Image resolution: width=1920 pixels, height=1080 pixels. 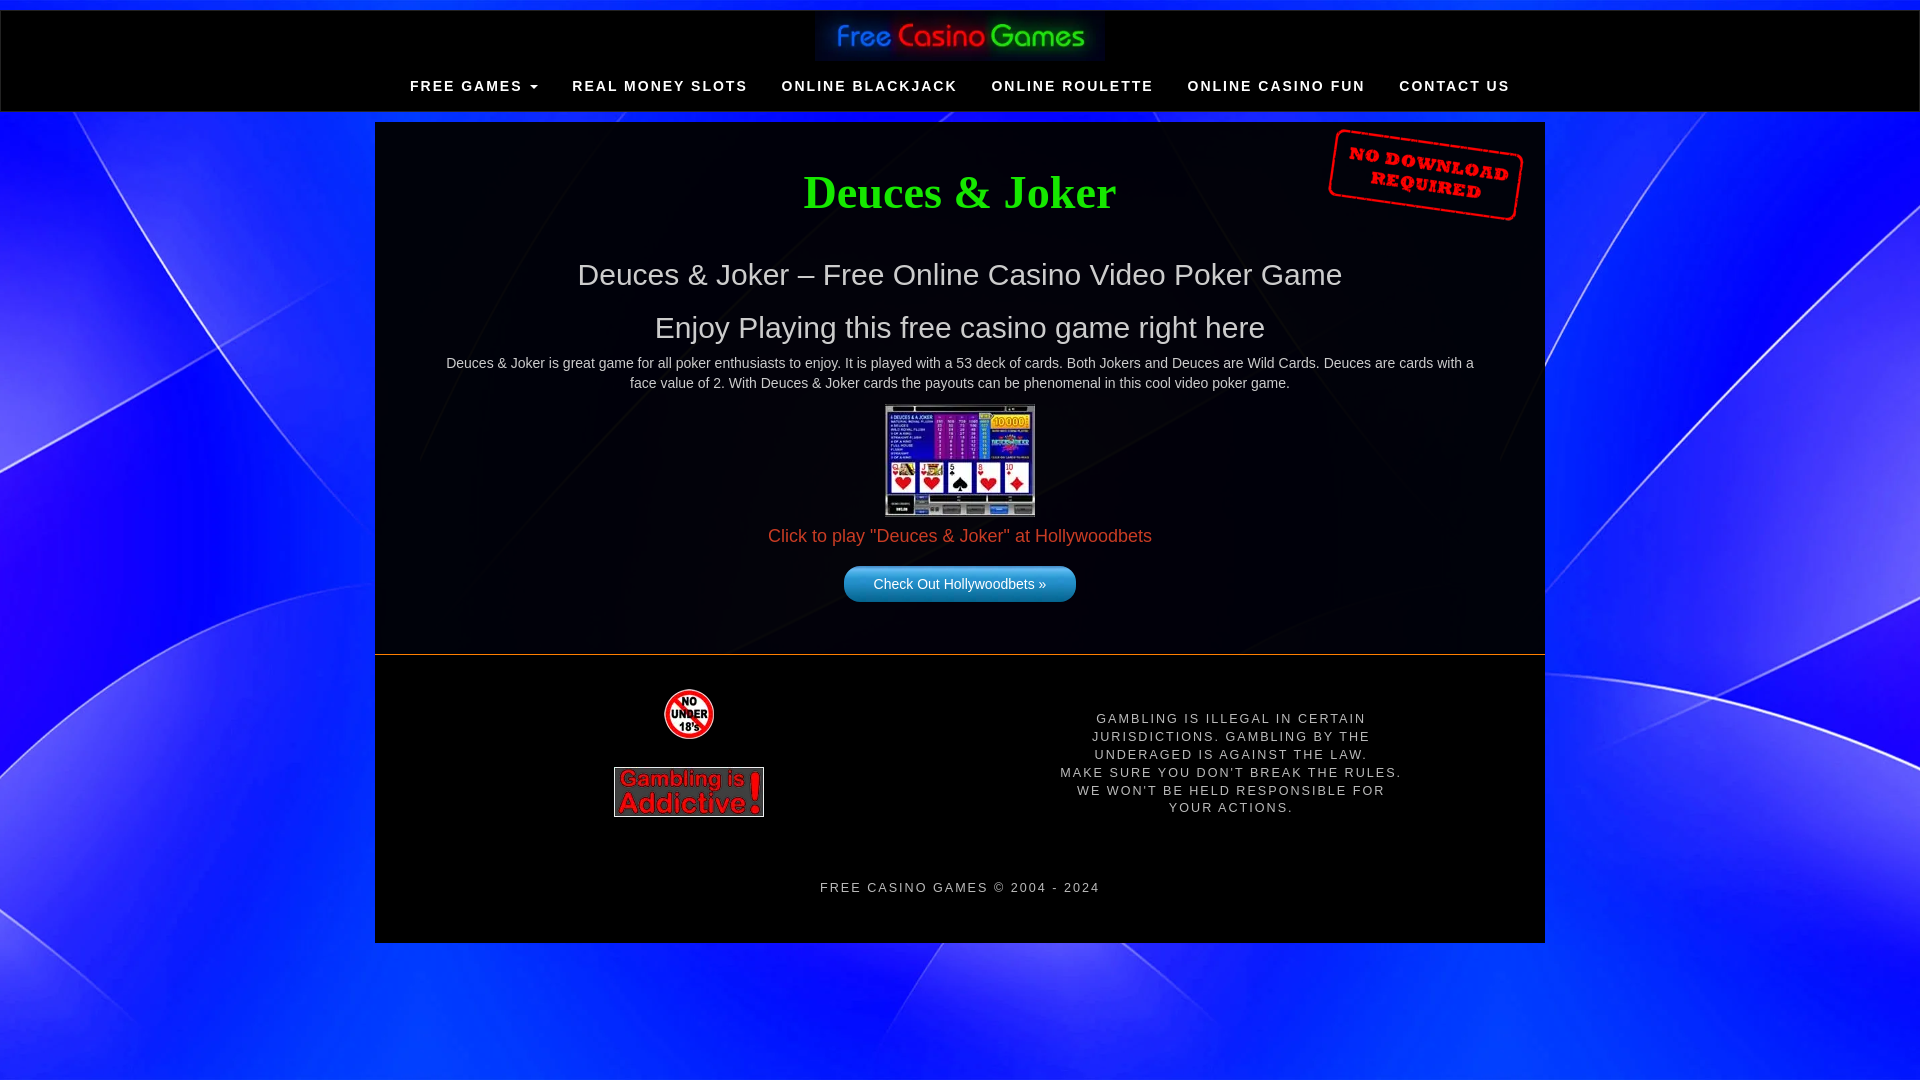 I want to click on FREE GAMES, so click(x=474, y=86).